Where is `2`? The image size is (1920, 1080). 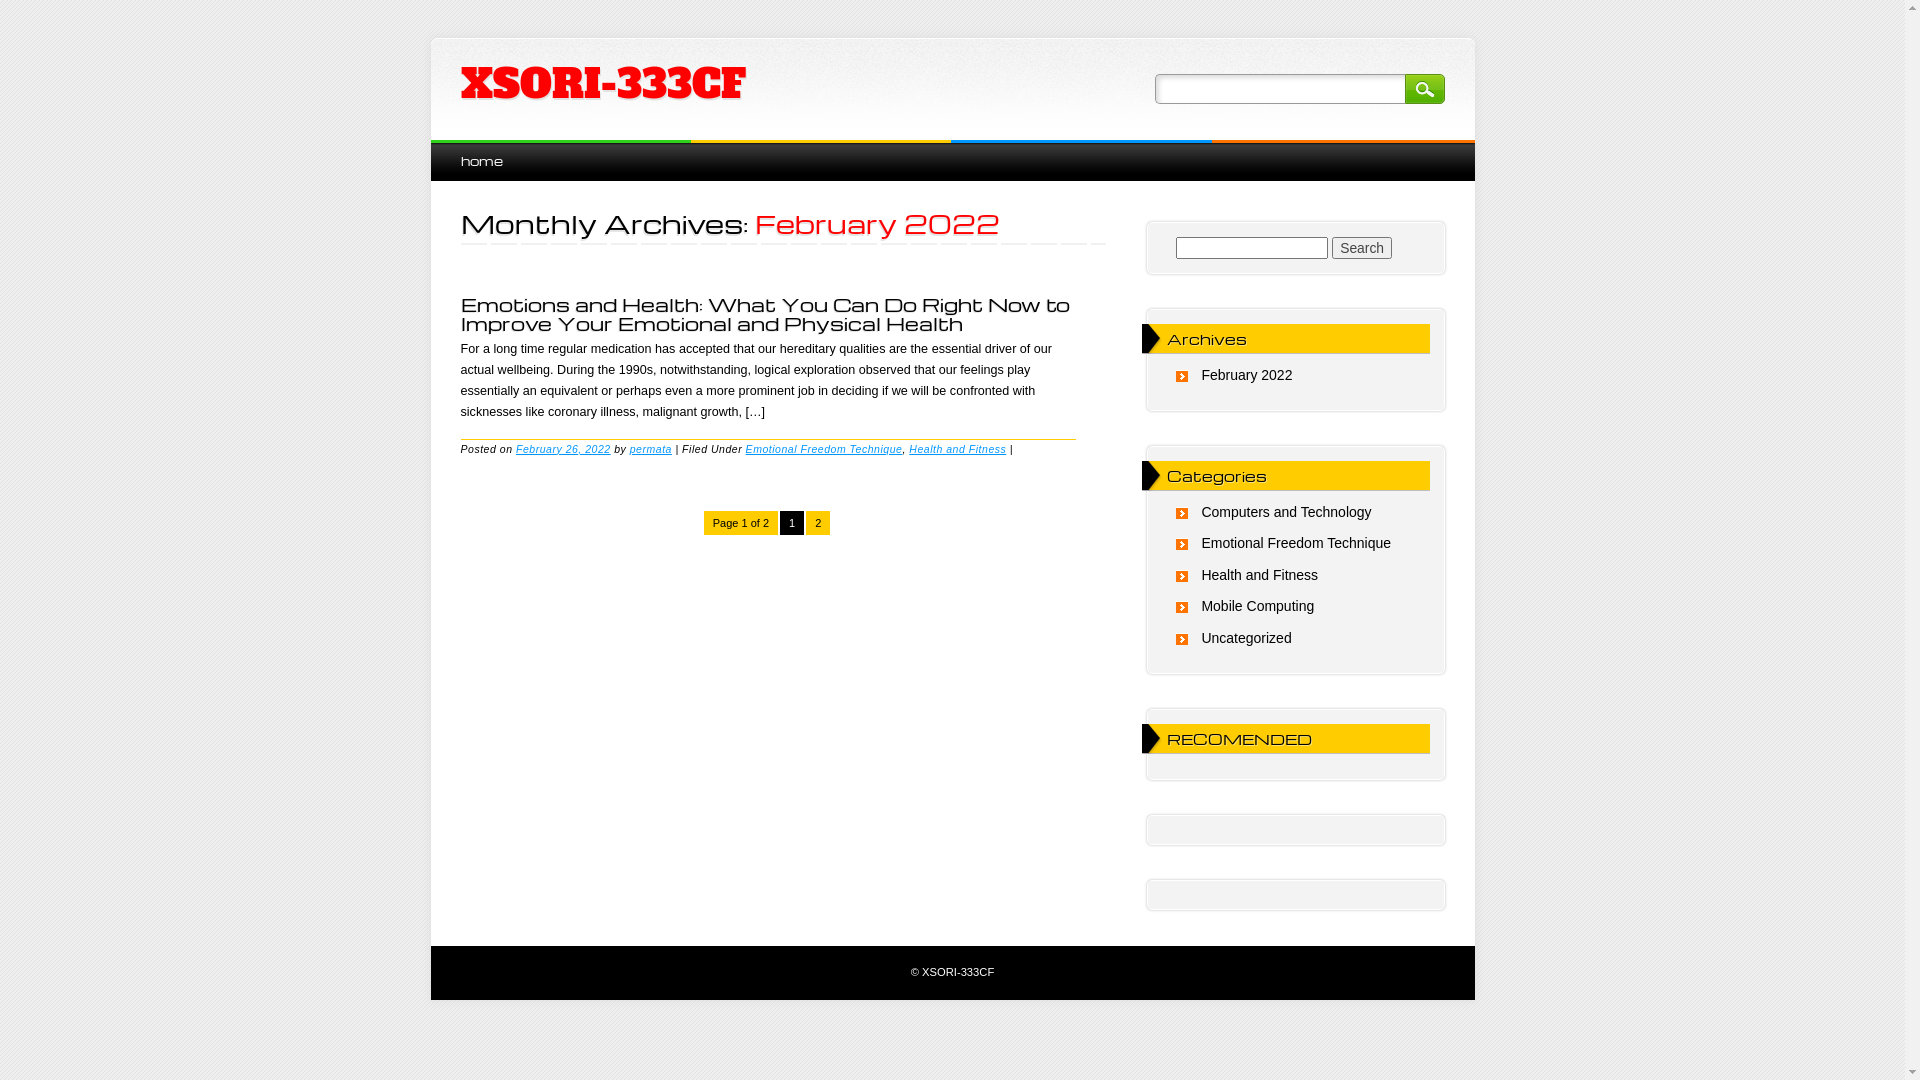
2 is located at coordinates (818, 523).